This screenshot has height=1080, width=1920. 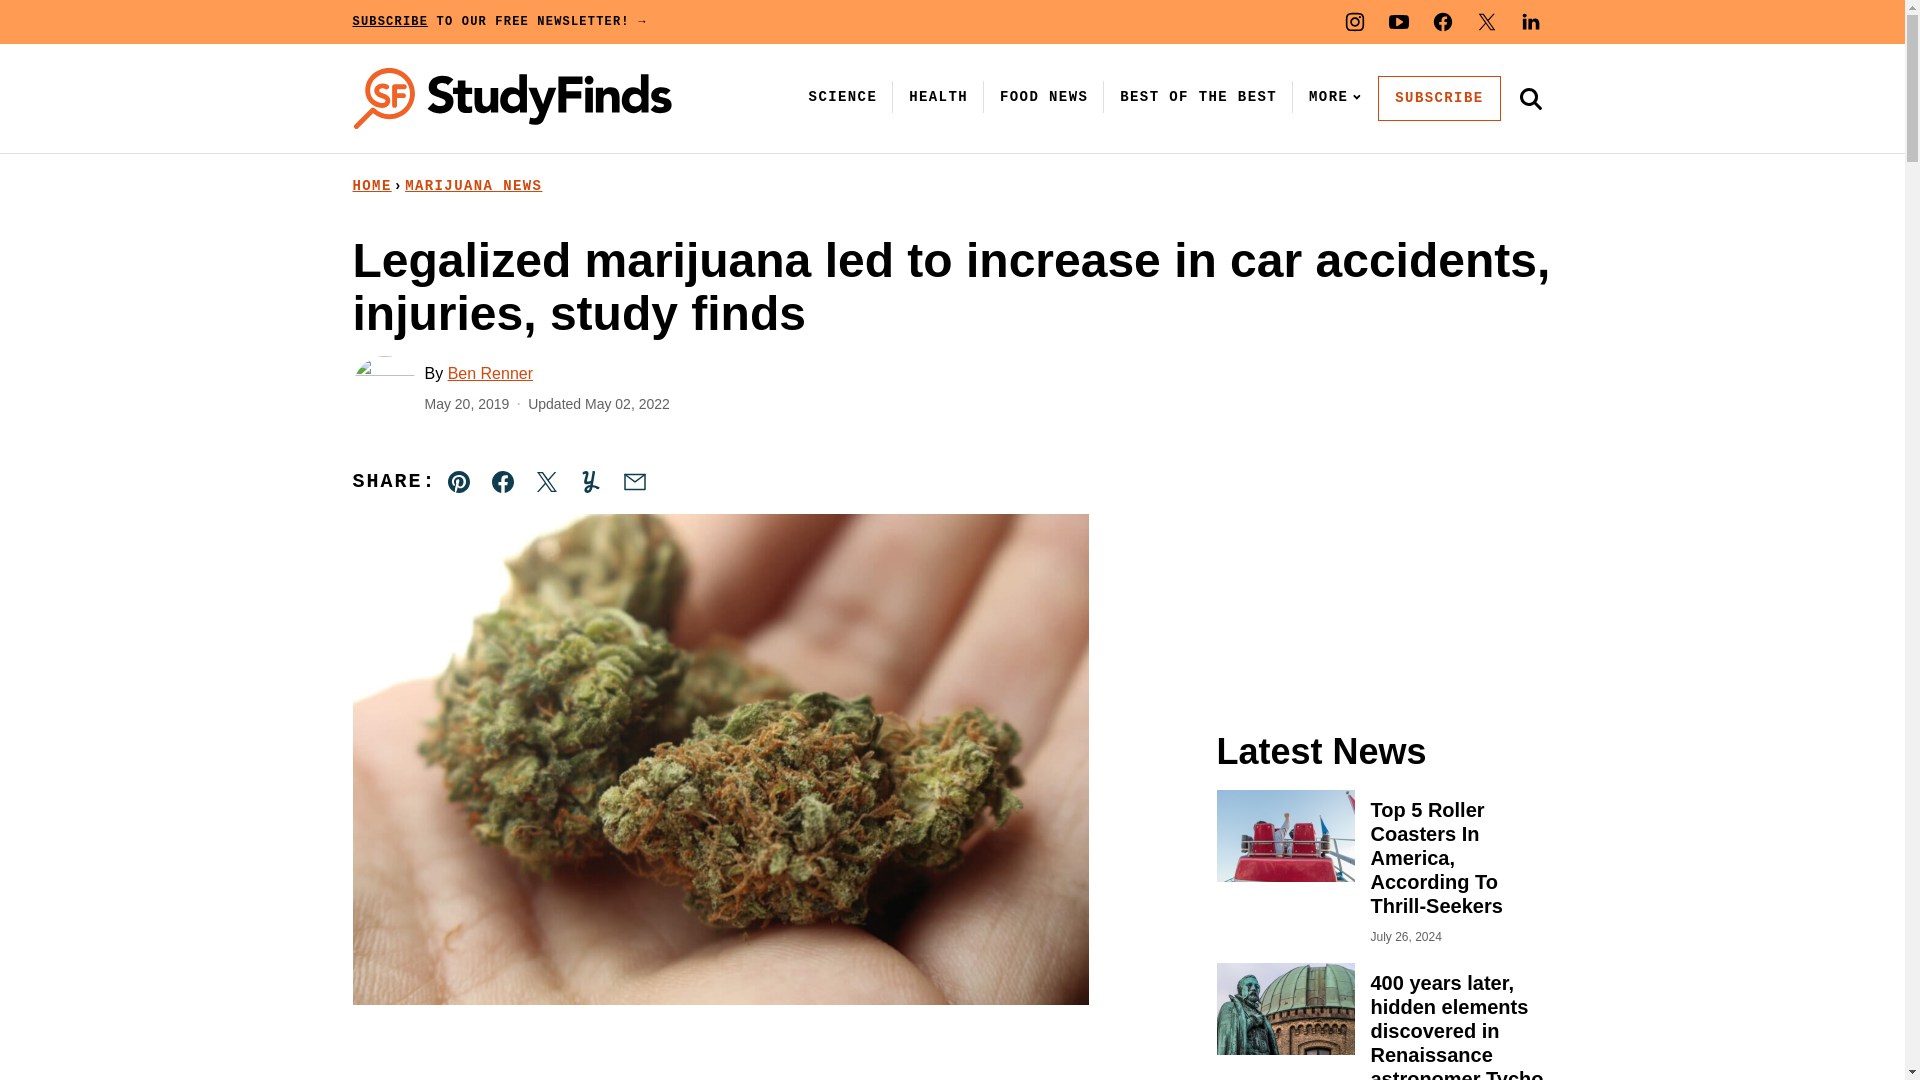 What do you see at coordinates (502, 482) in the screenshot?
I see `Share on Facebook` at bounding box center [502, 482].